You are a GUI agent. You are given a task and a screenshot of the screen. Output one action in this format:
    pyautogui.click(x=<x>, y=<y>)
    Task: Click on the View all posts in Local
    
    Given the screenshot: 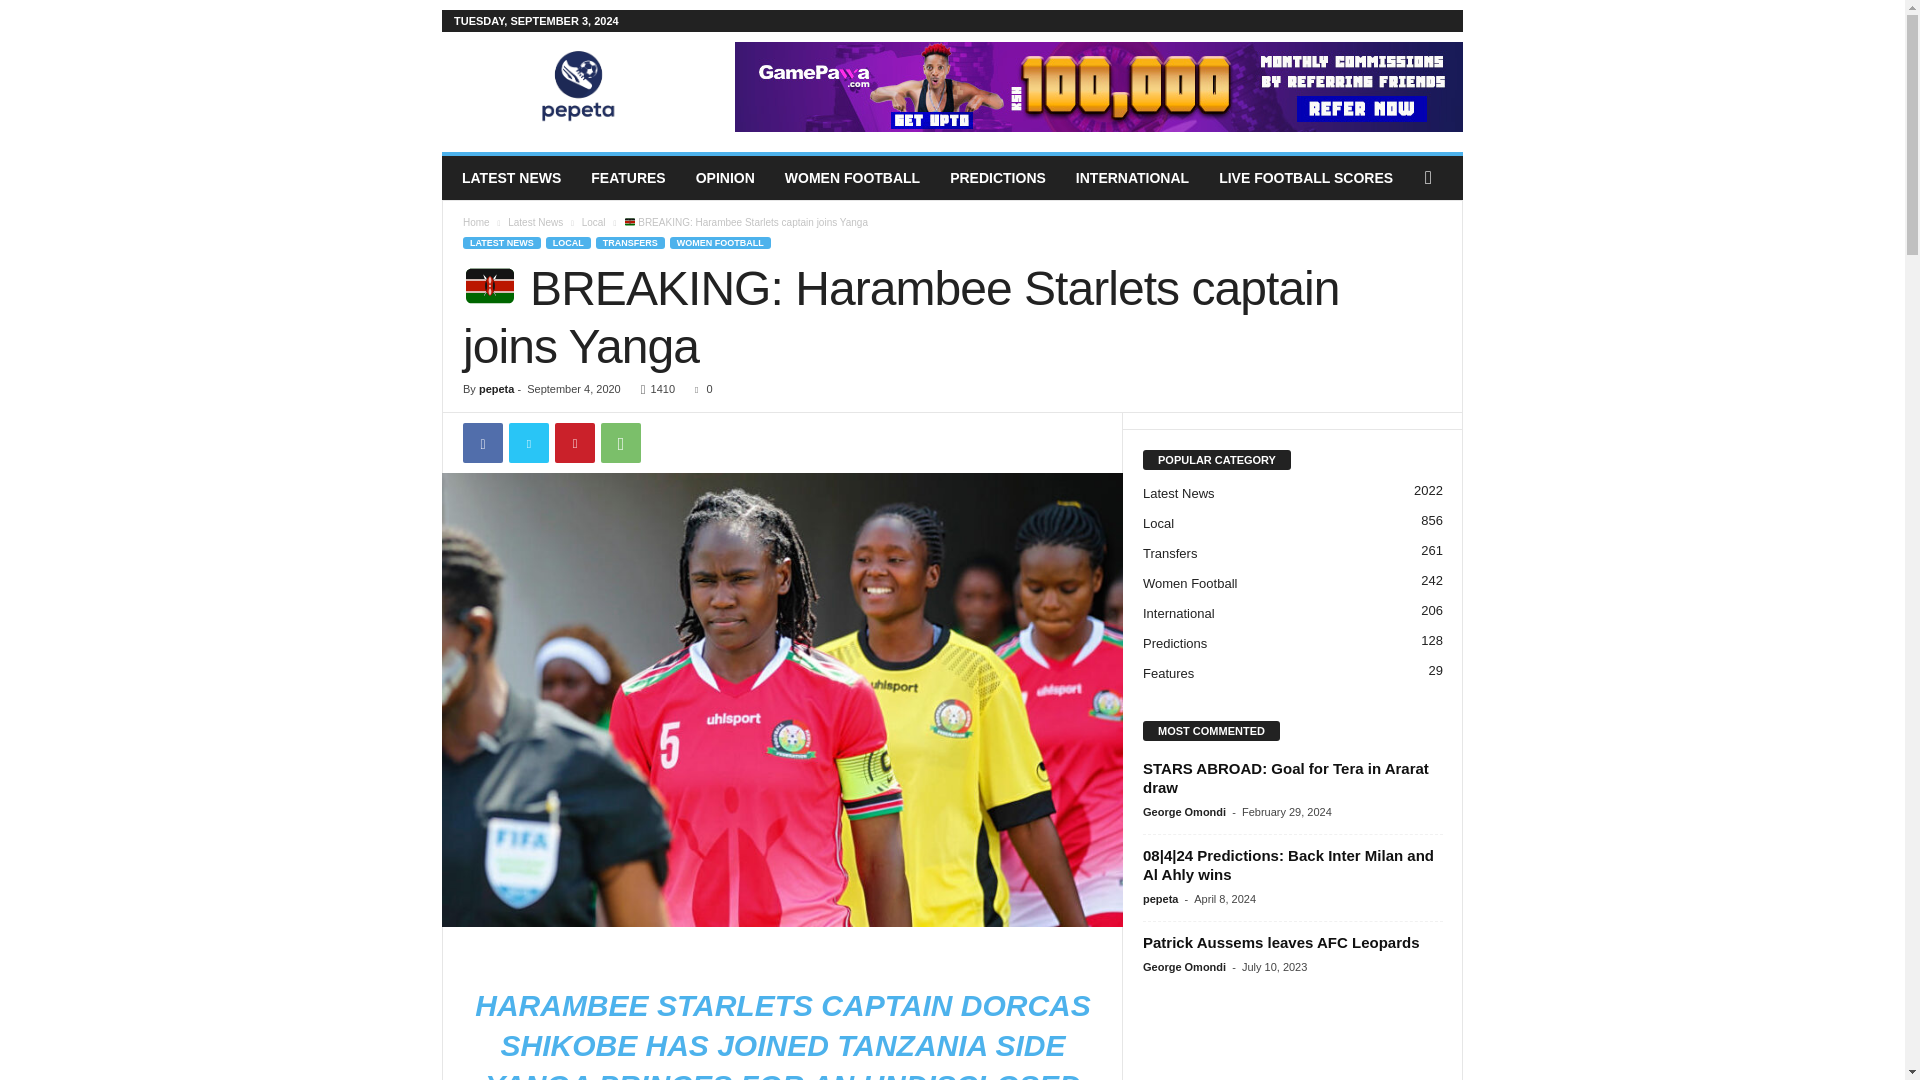 What is the action you would take?
    pyautogui.click(x=594, y=222)
    